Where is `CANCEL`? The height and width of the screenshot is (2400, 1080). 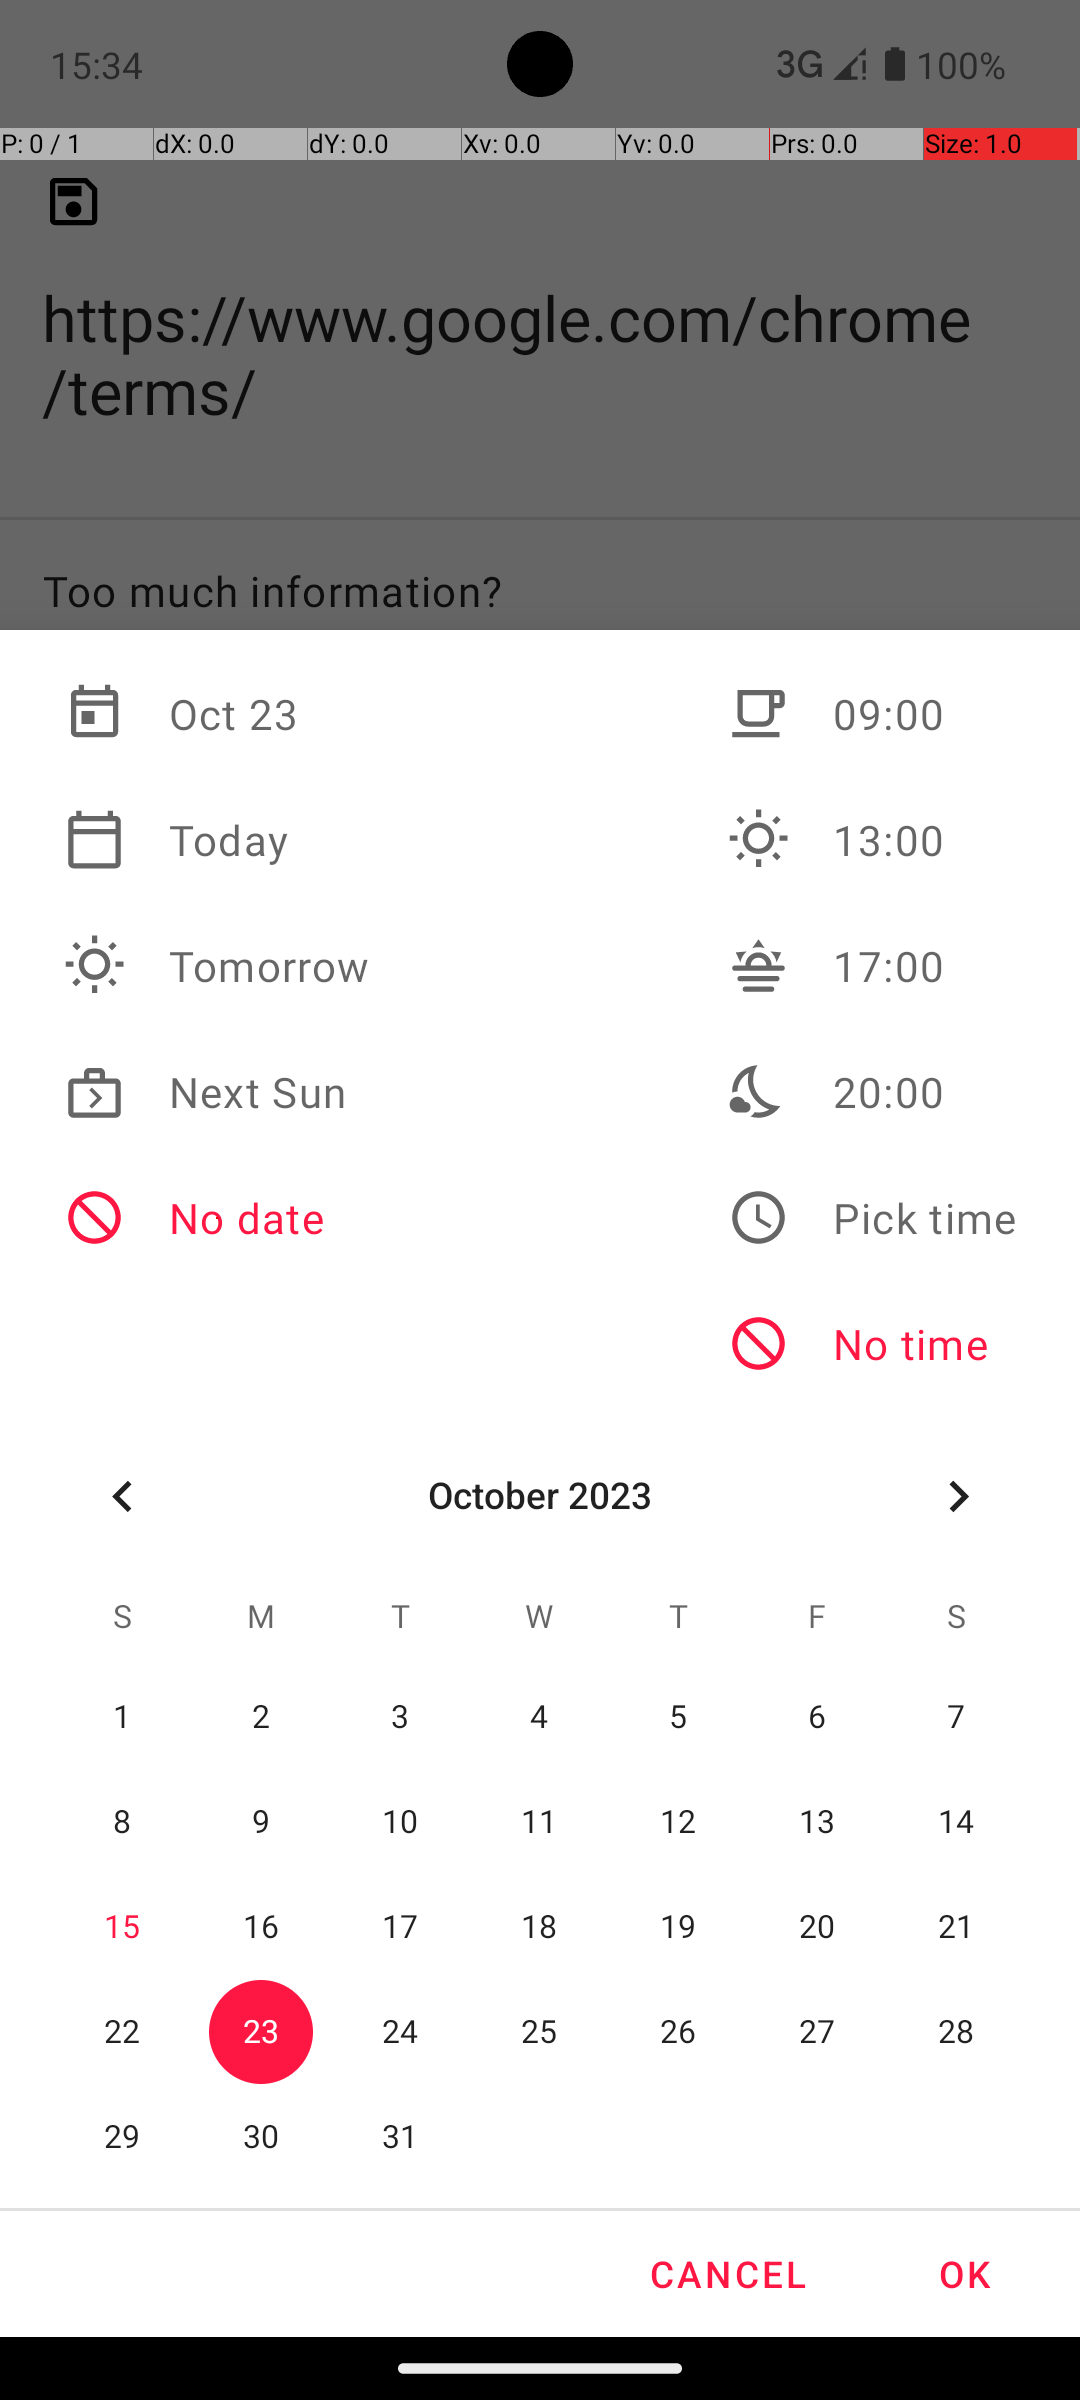
CANCEL is located at coordinates (727, 2274).